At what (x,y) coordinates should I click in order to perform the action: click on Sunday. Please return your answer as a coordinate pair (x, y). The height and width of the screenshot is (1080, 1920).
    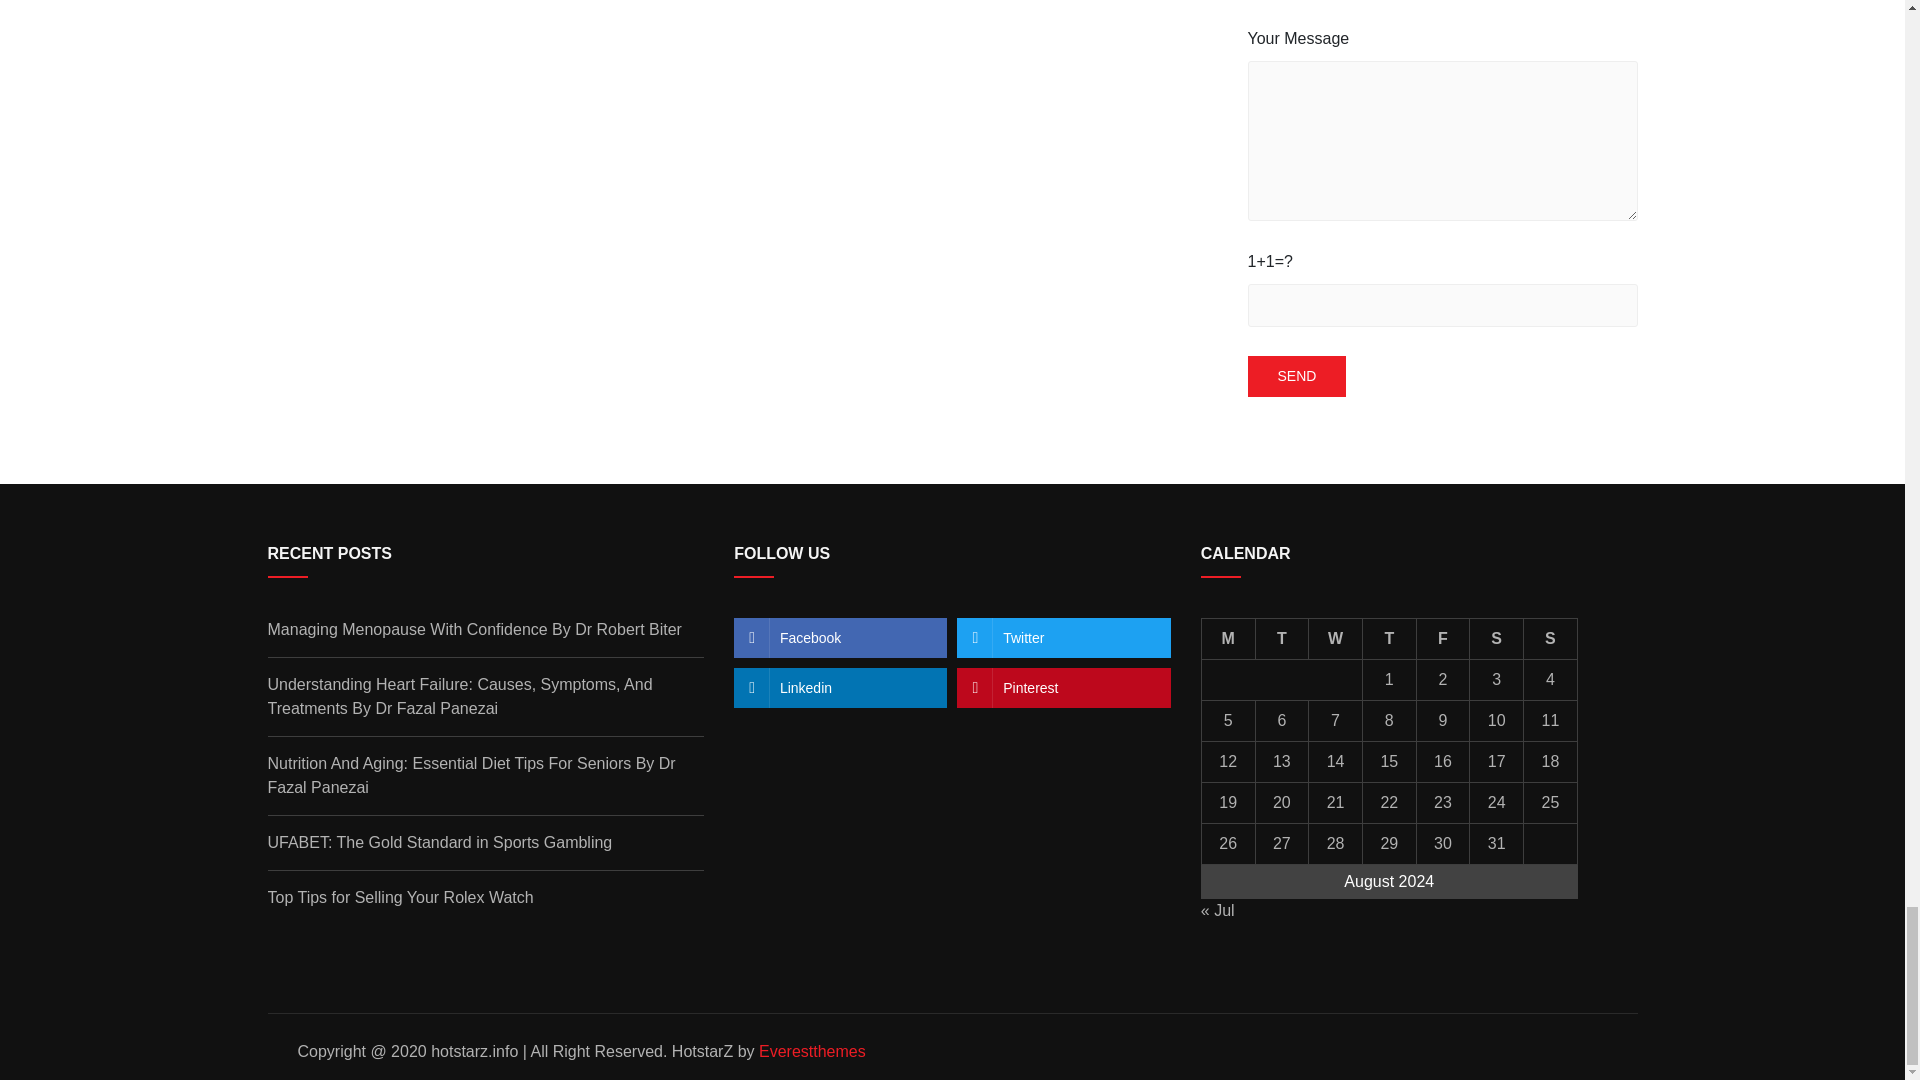
    Looking at the image, I should click on (1551, 638).